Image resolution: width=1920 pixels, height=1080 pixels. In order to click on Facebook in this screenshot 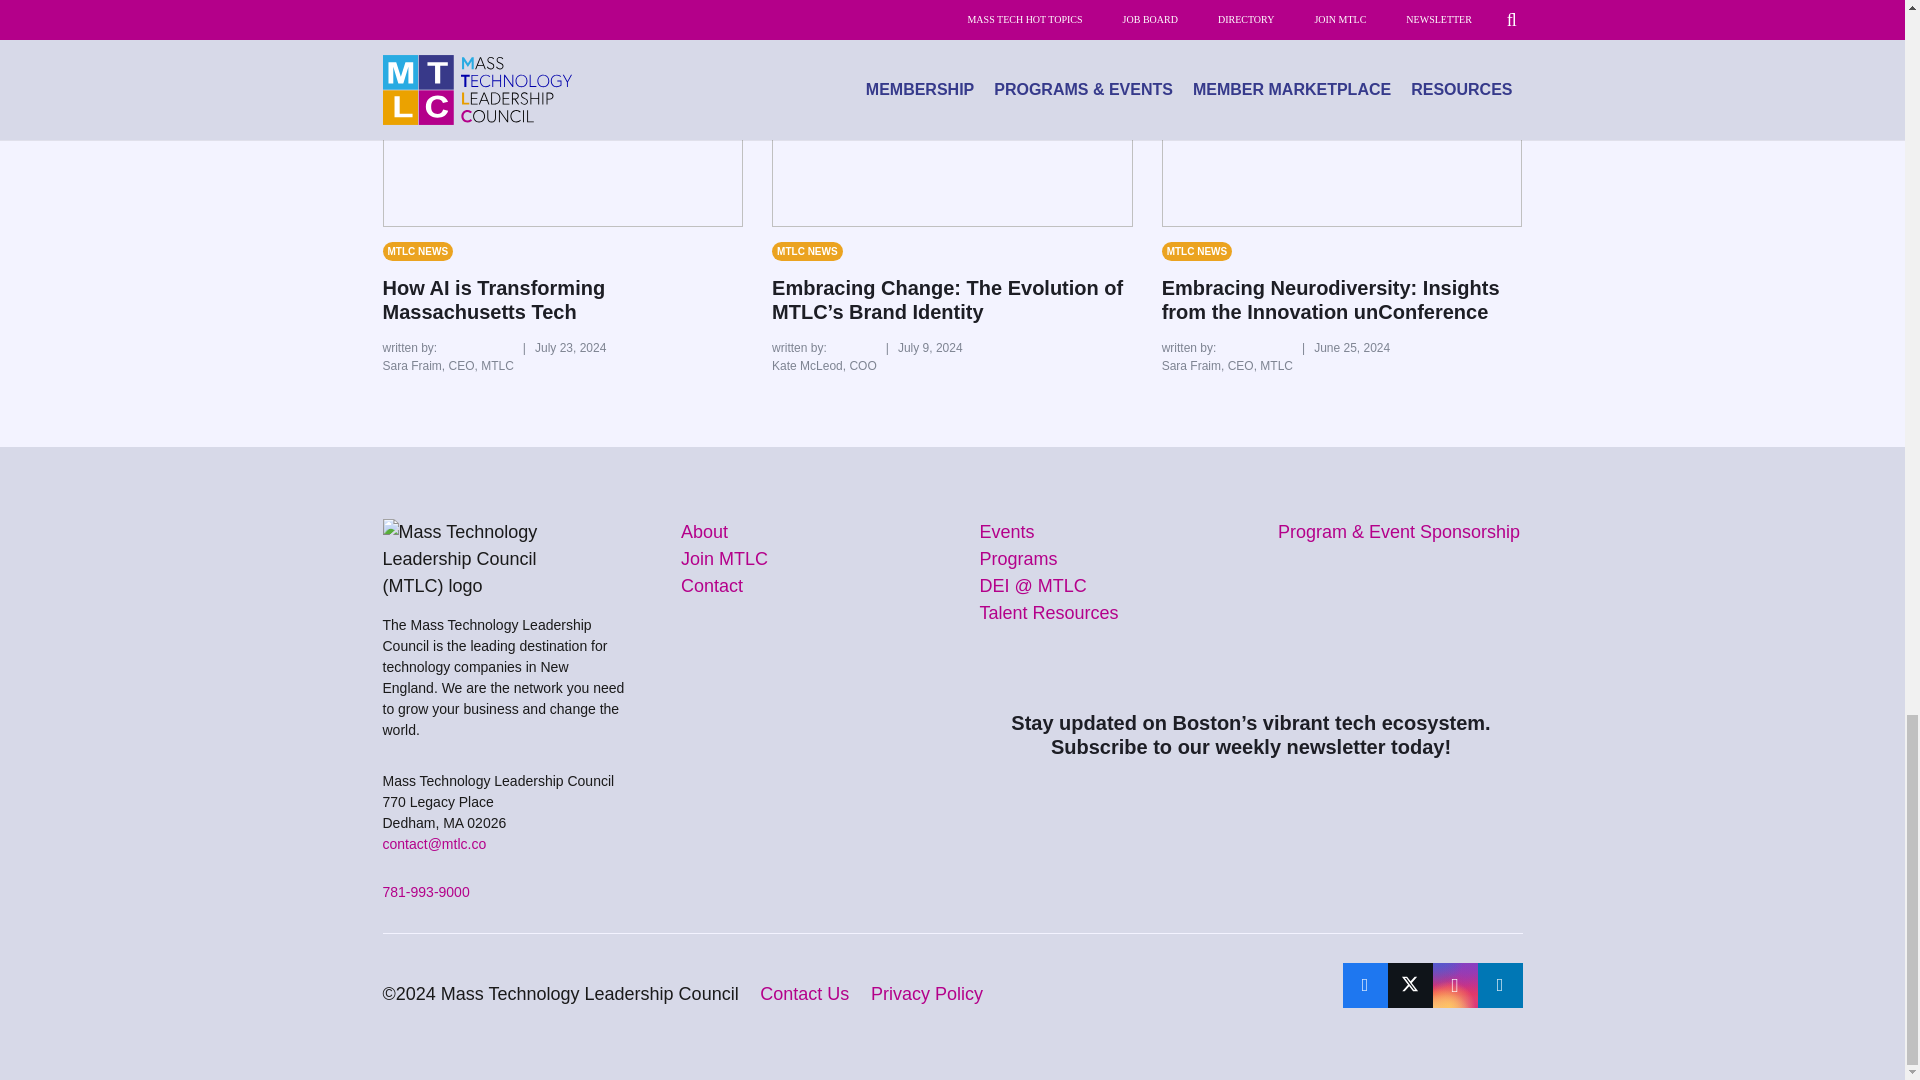, I will do `click(1364, 985)`.